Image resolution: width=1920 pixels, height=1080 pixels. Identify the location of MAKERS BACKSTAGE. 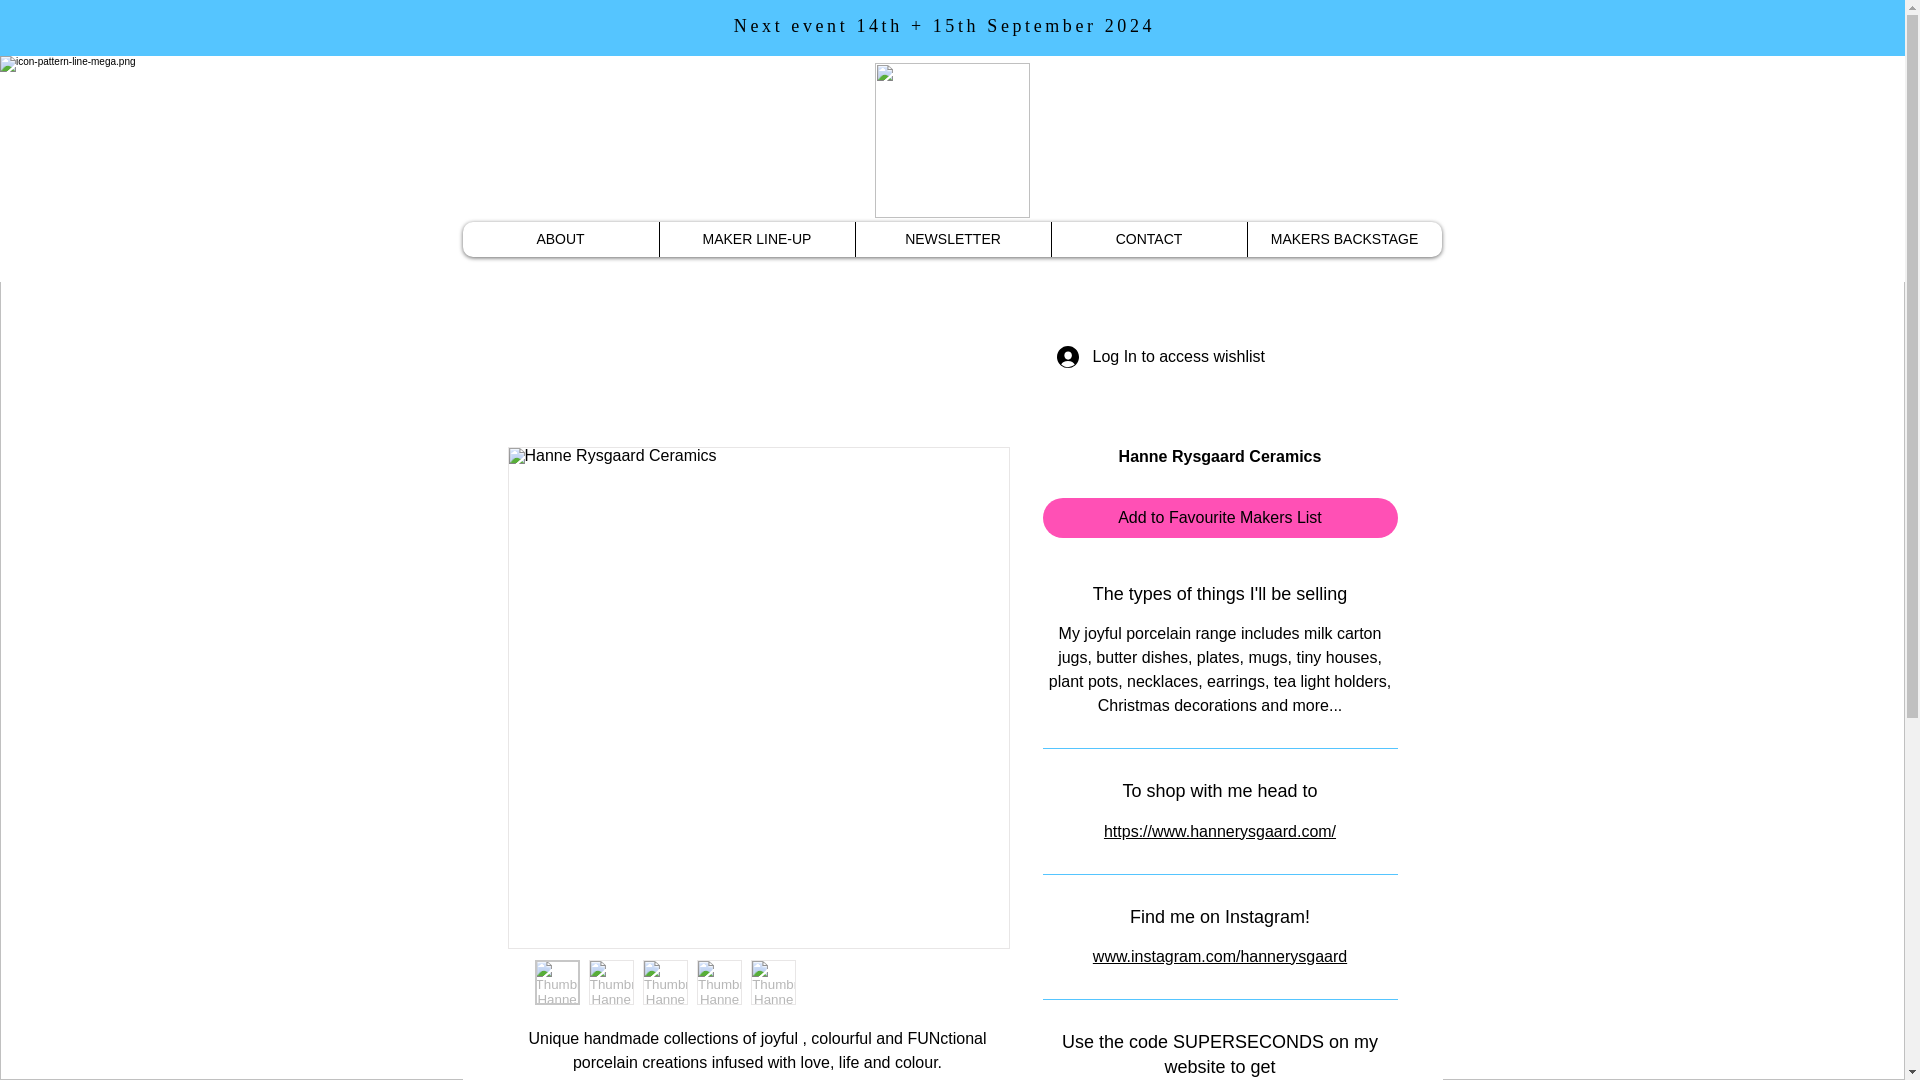
(1344, 240).